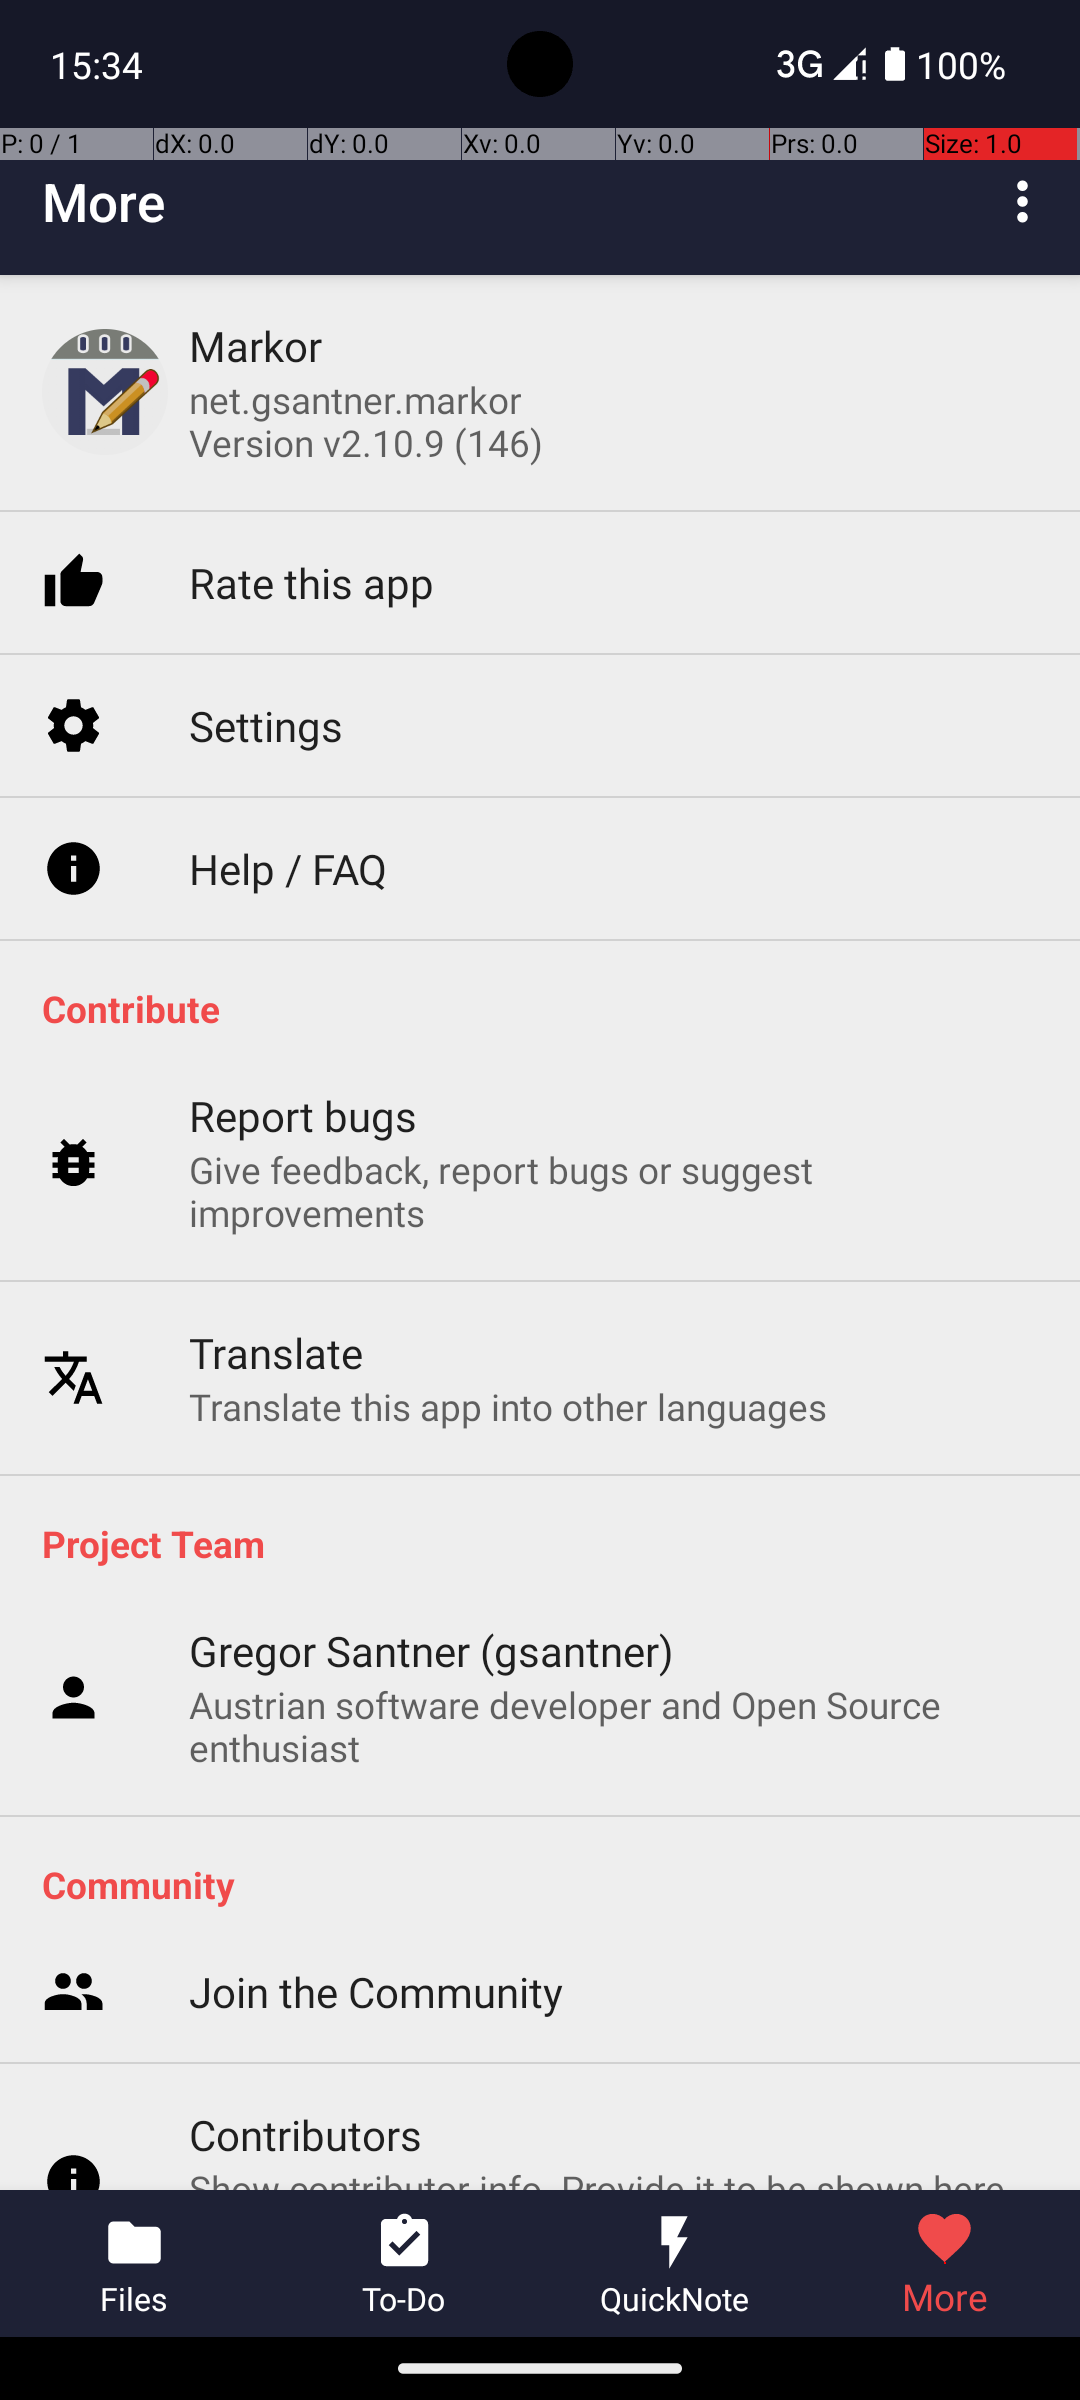 The image size is (1080, 2400). Describe the element at coordinates (366, 421) in the screenshot. I see `net.gsantner.markor
Version v2.10.9 (146)` at that location.